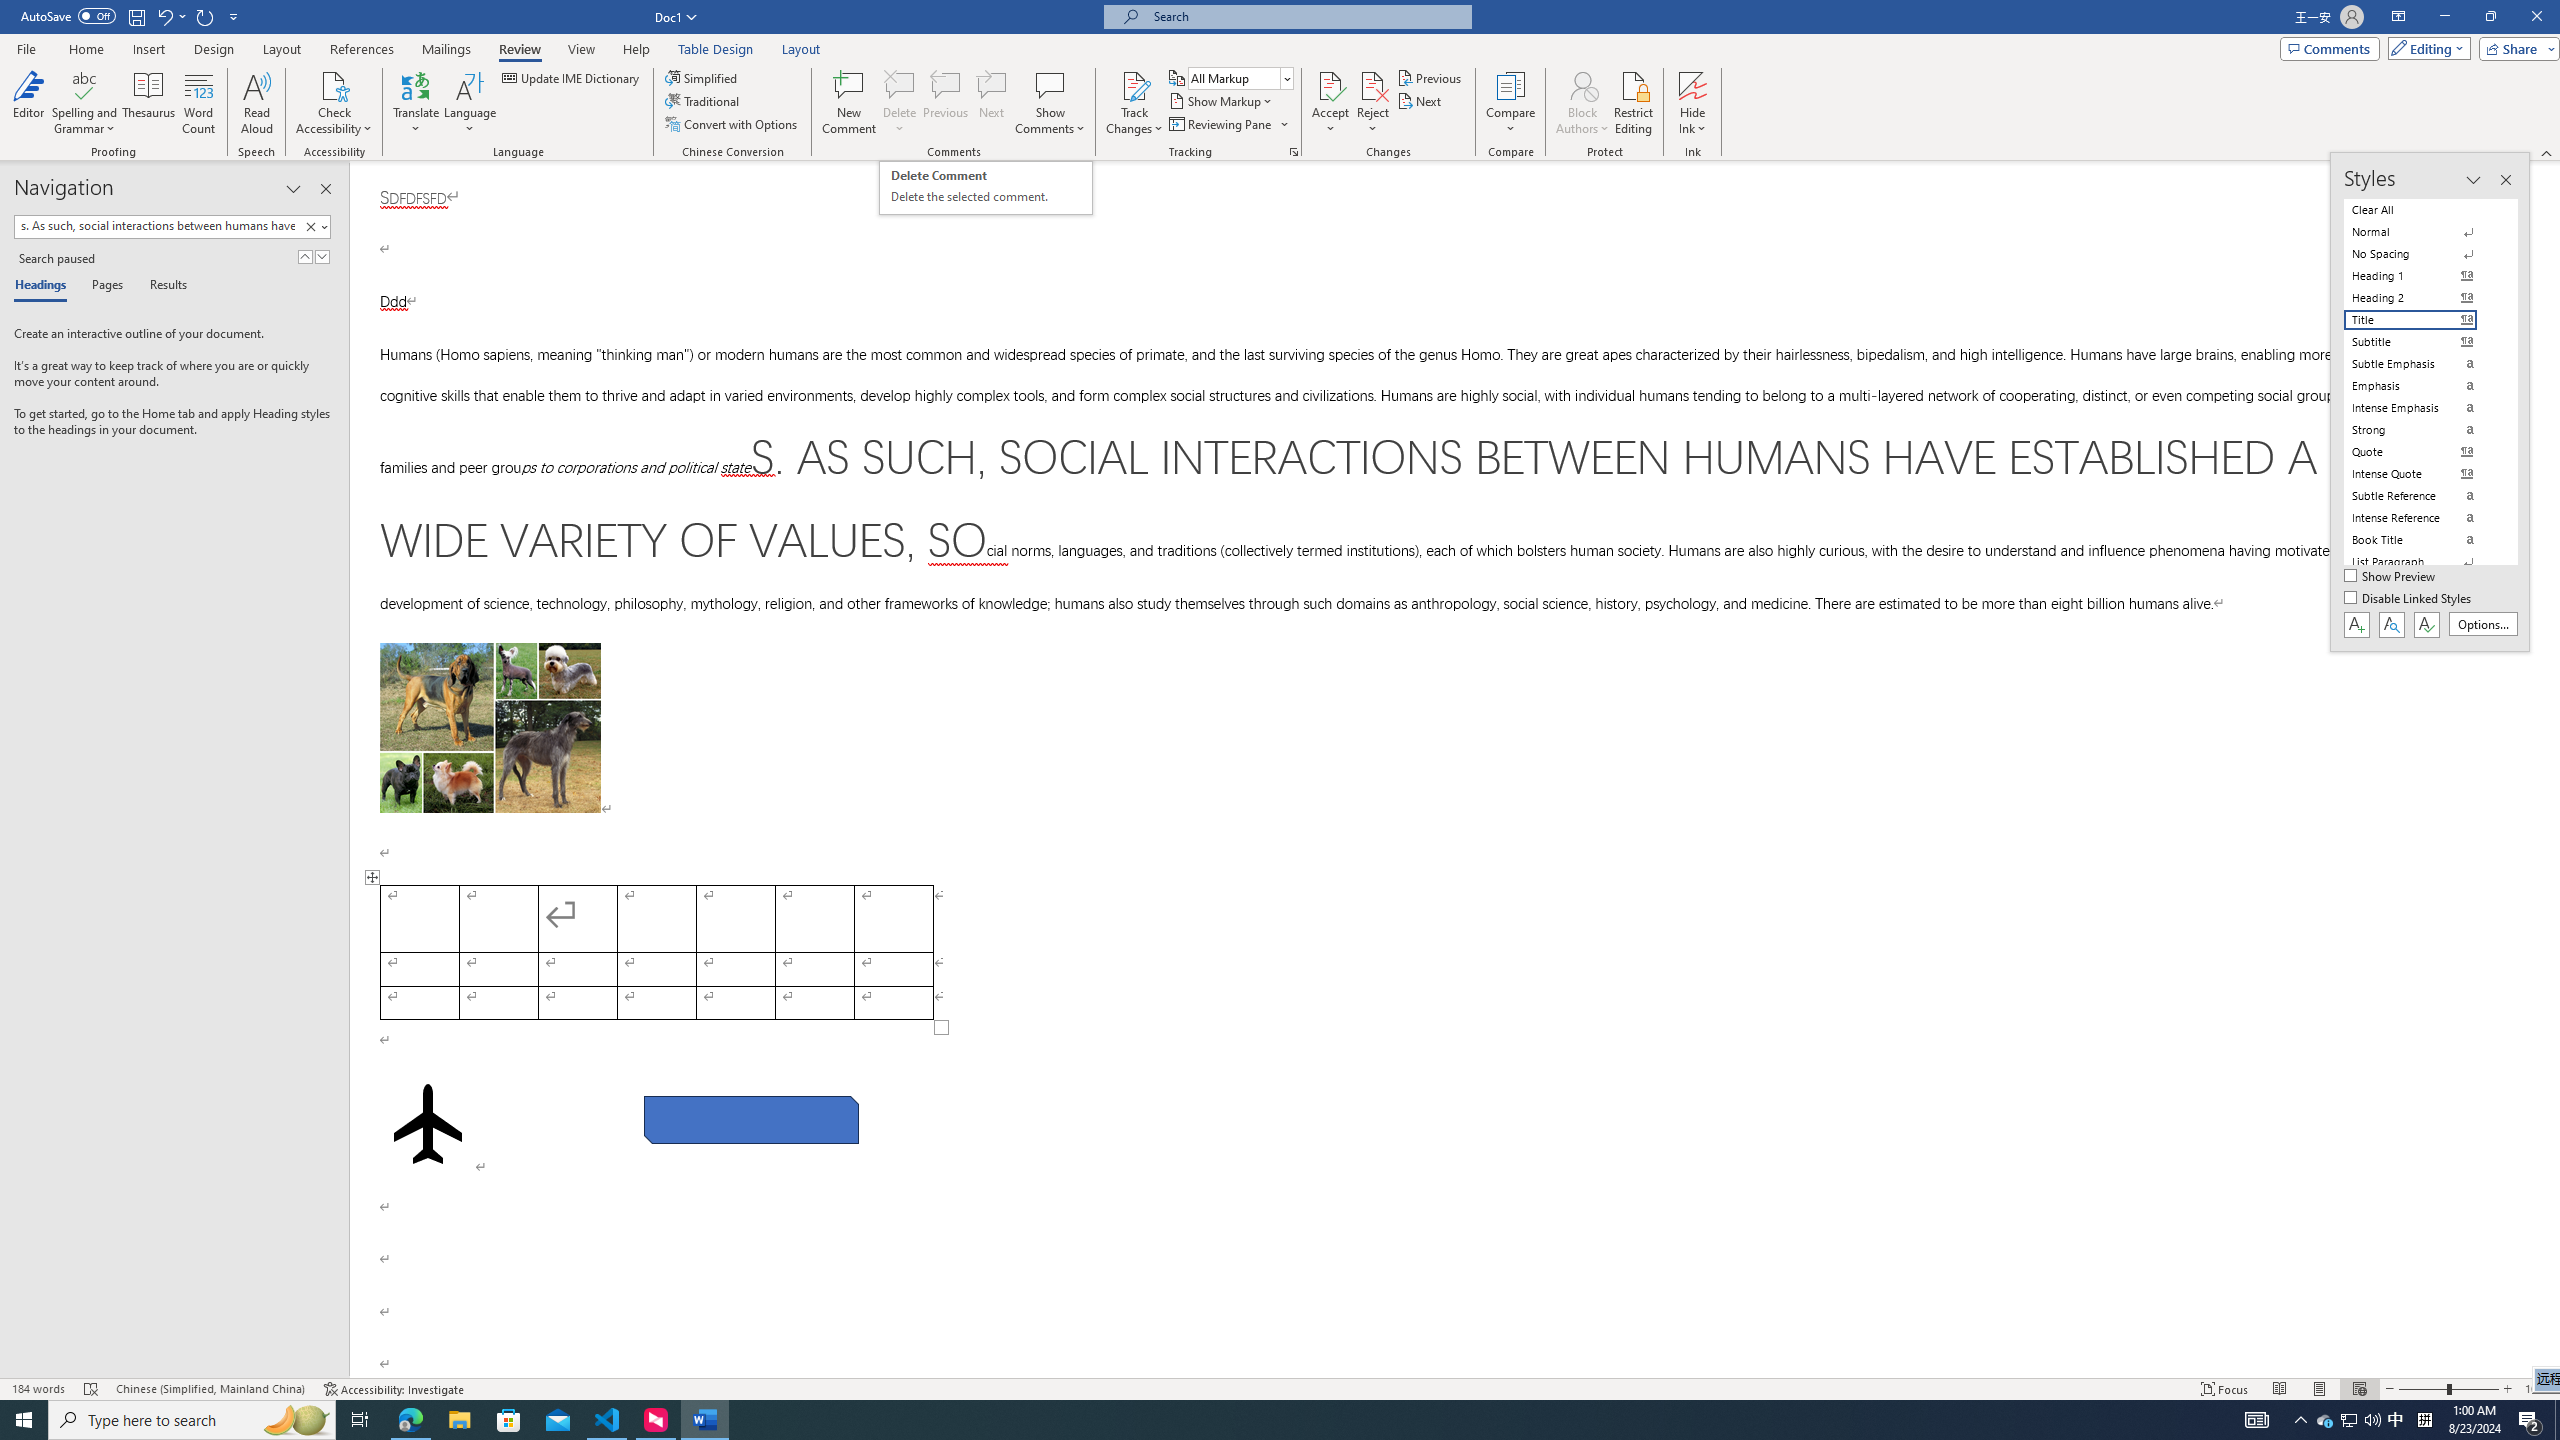 The width and height of the screenshot is (2560, 1440). What do you see at coordinates (716, 49) in the screenshot?
I see `Table Design` at bounding box center [716, 49].